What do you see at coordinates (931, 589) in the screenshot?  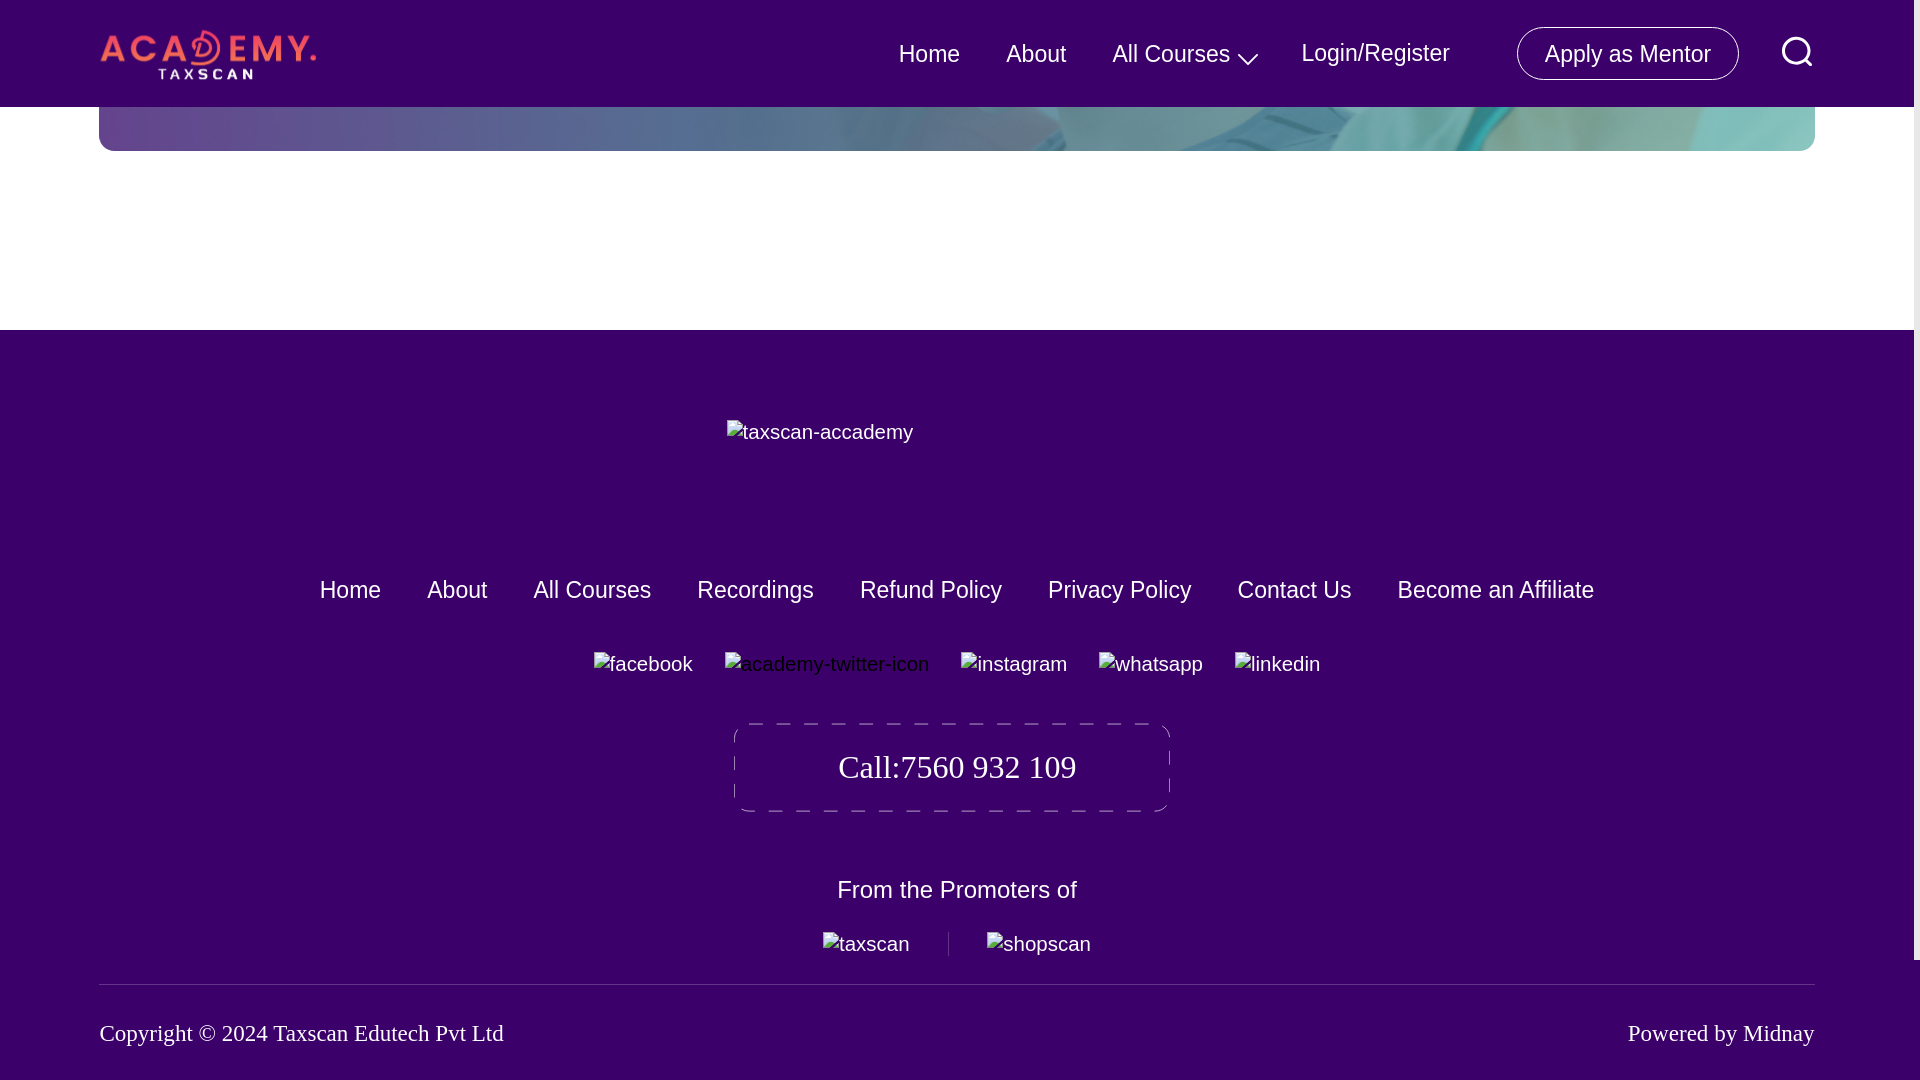 I see `Refund Policy` at bounding box center [931, 589].